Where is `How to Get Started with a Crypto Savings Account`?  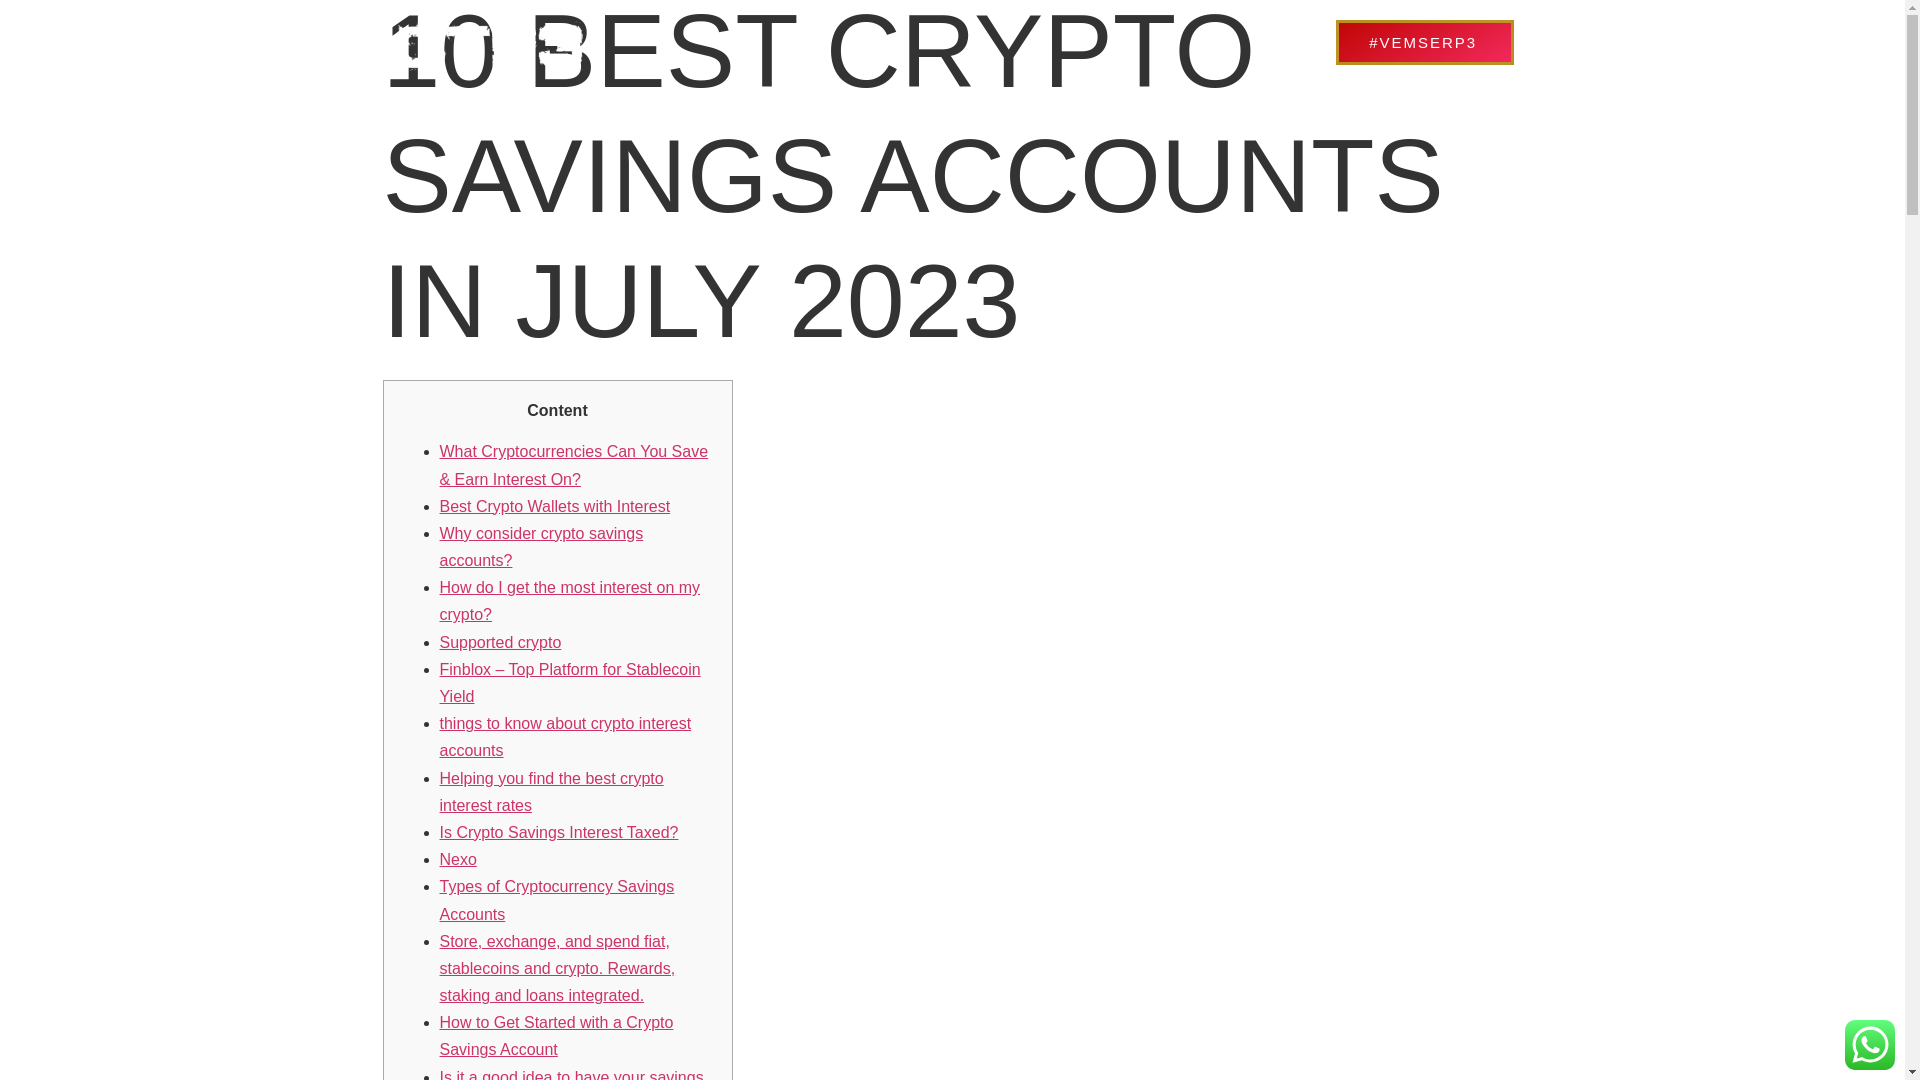 How to Get Started with a Crypto Savings Account is located at coordinates (556, 1036).